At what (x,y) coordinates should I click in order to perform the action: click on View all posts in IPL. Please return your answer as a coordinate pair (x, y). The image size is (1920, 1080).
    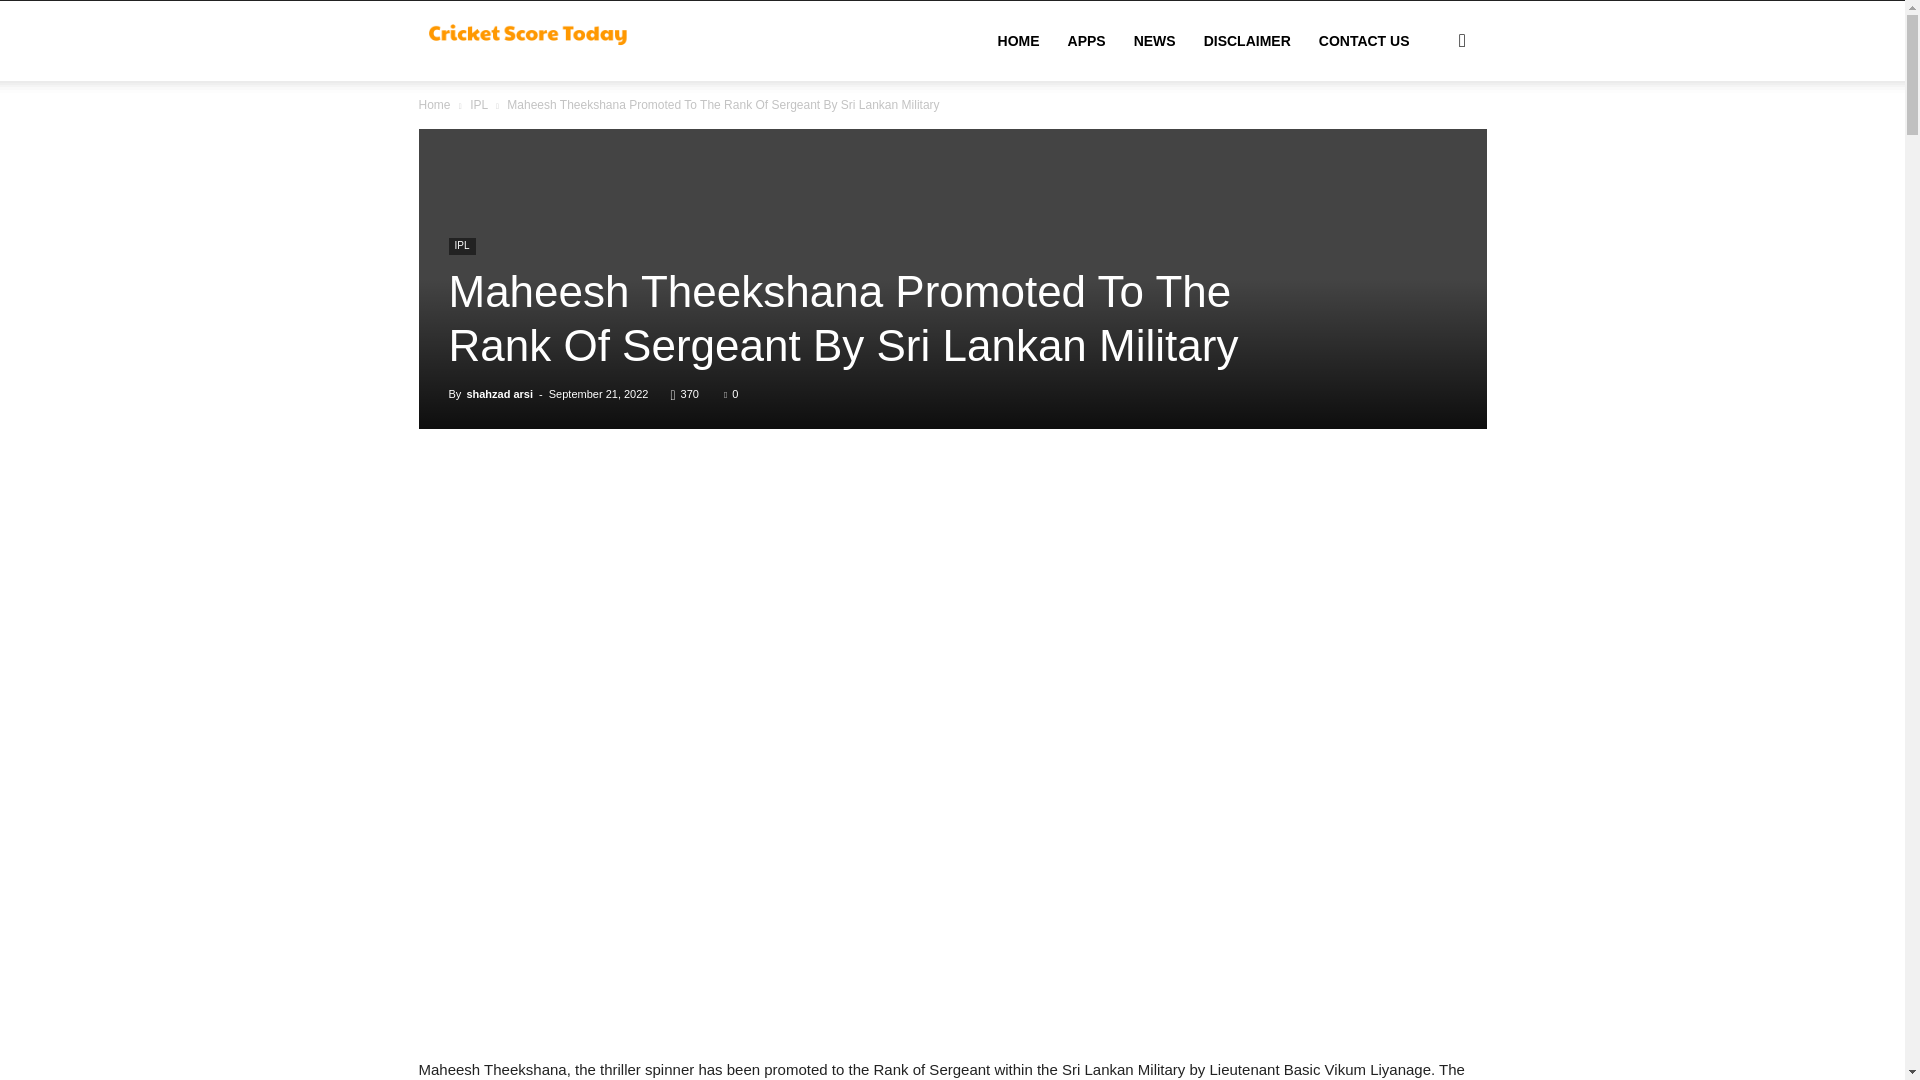
    Looking at the image, I should click on (478, 105).